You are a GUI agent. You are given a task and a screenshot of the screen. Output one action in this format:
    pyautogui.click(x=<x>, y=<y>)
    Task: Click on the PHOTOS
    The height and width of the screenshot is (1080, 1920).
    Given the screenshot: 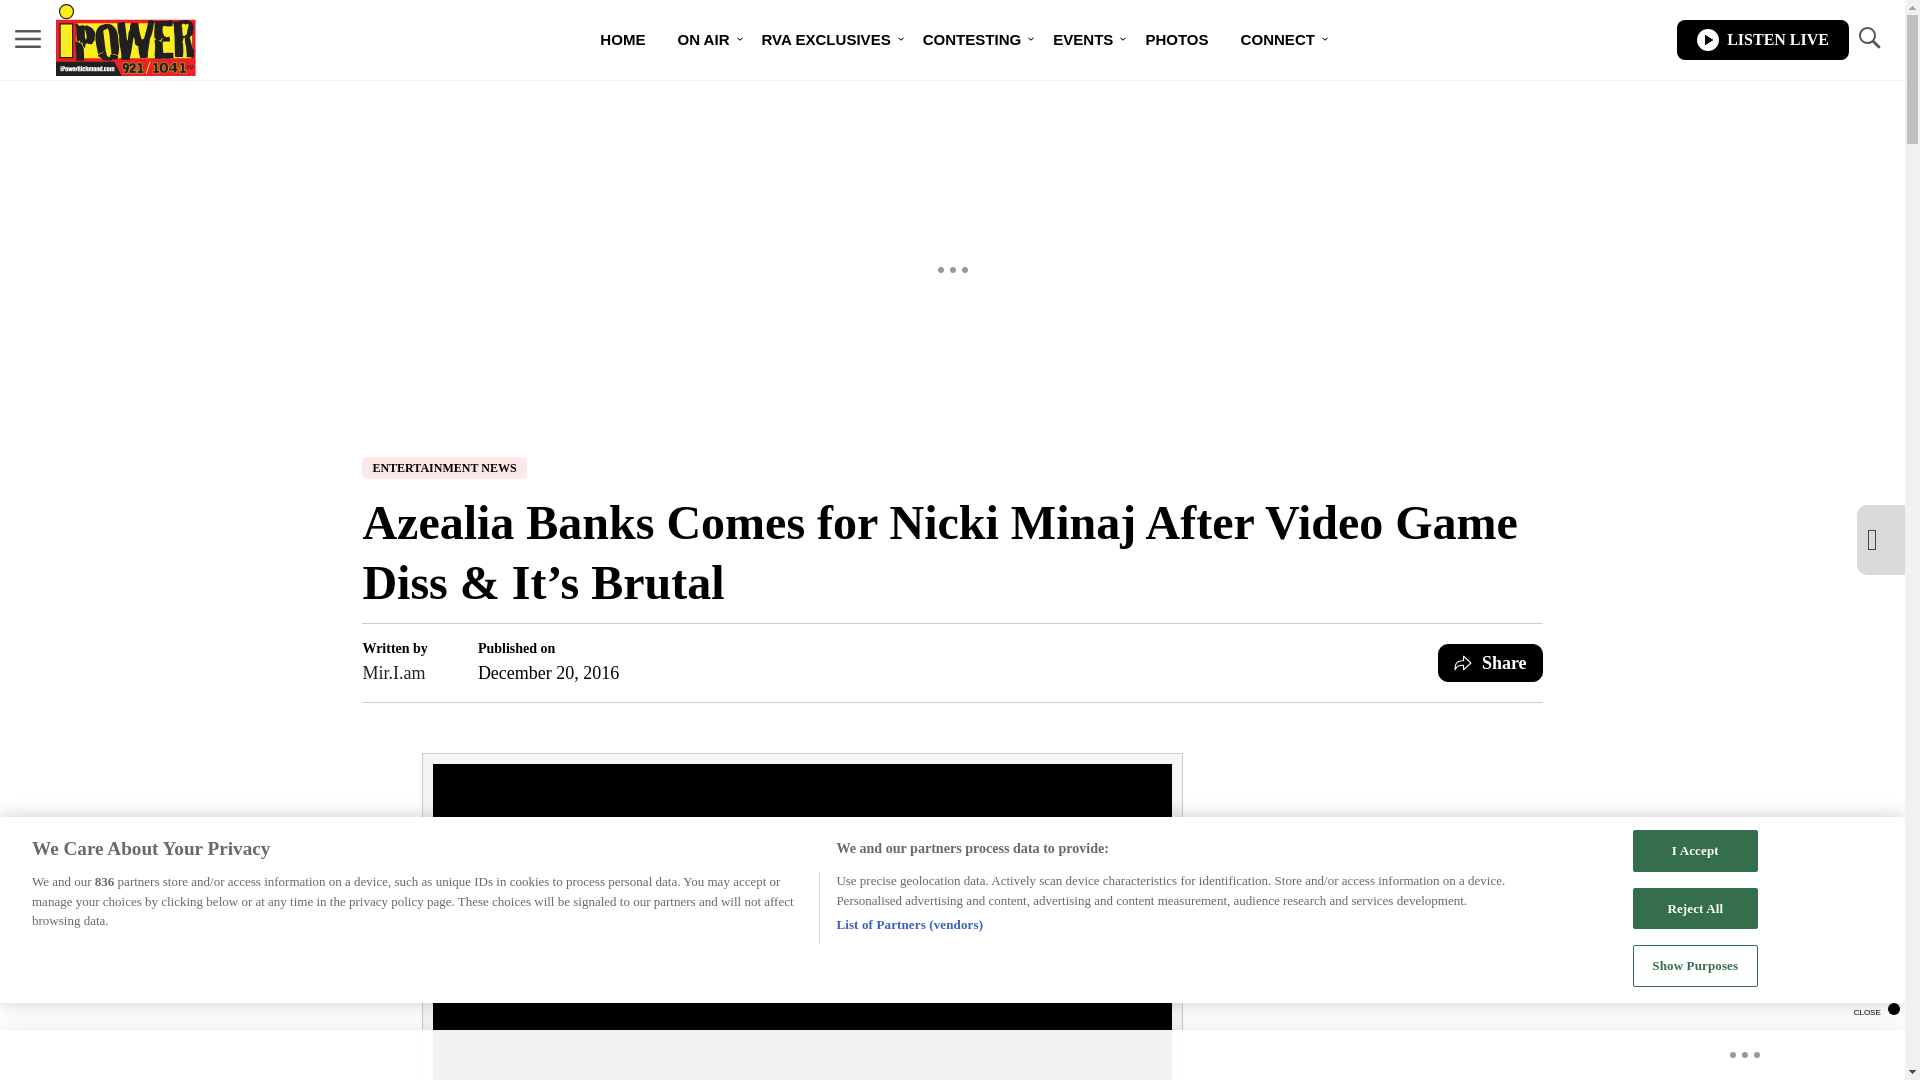 What is the action you would take?
    pyautogui.click(x=1176, y=40)
    